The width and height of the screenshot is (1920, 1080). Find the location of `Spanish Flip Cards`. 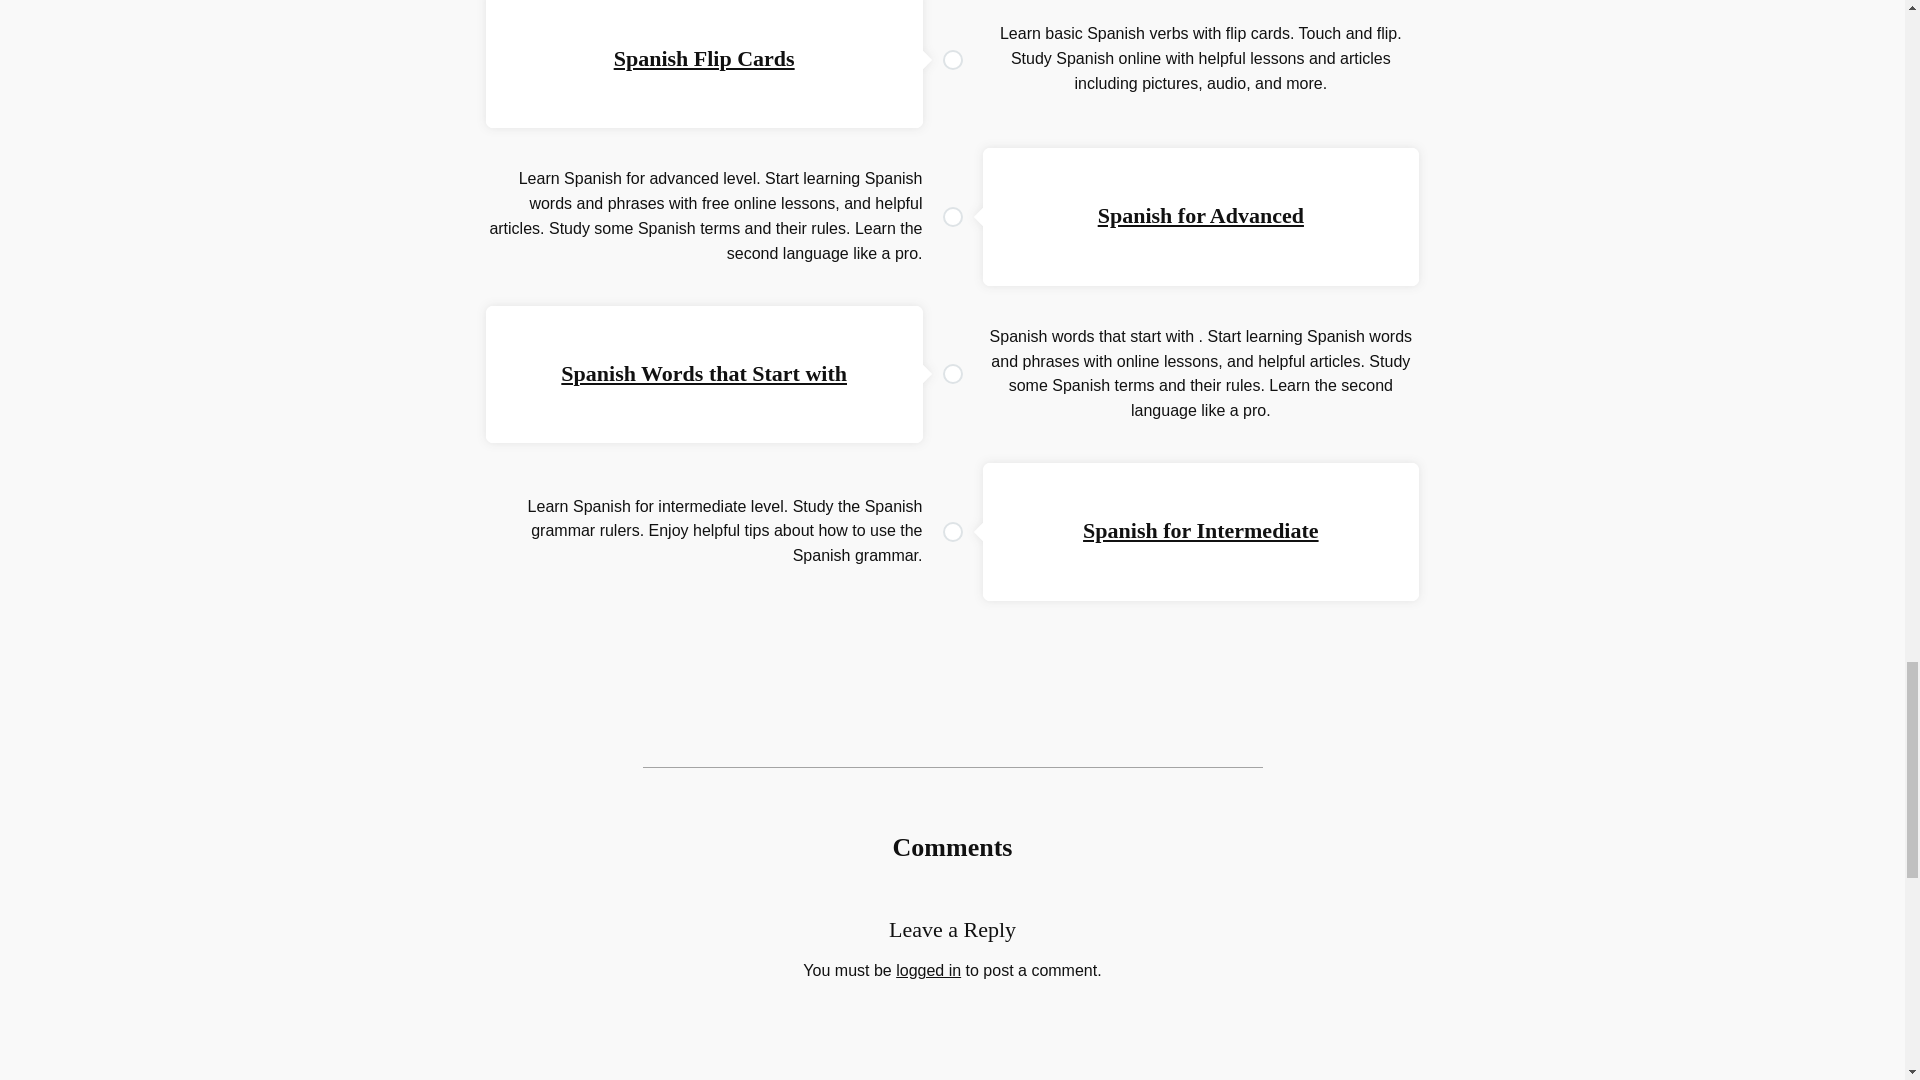

Spanish Flip Cards is located at coordinates (704, 58).